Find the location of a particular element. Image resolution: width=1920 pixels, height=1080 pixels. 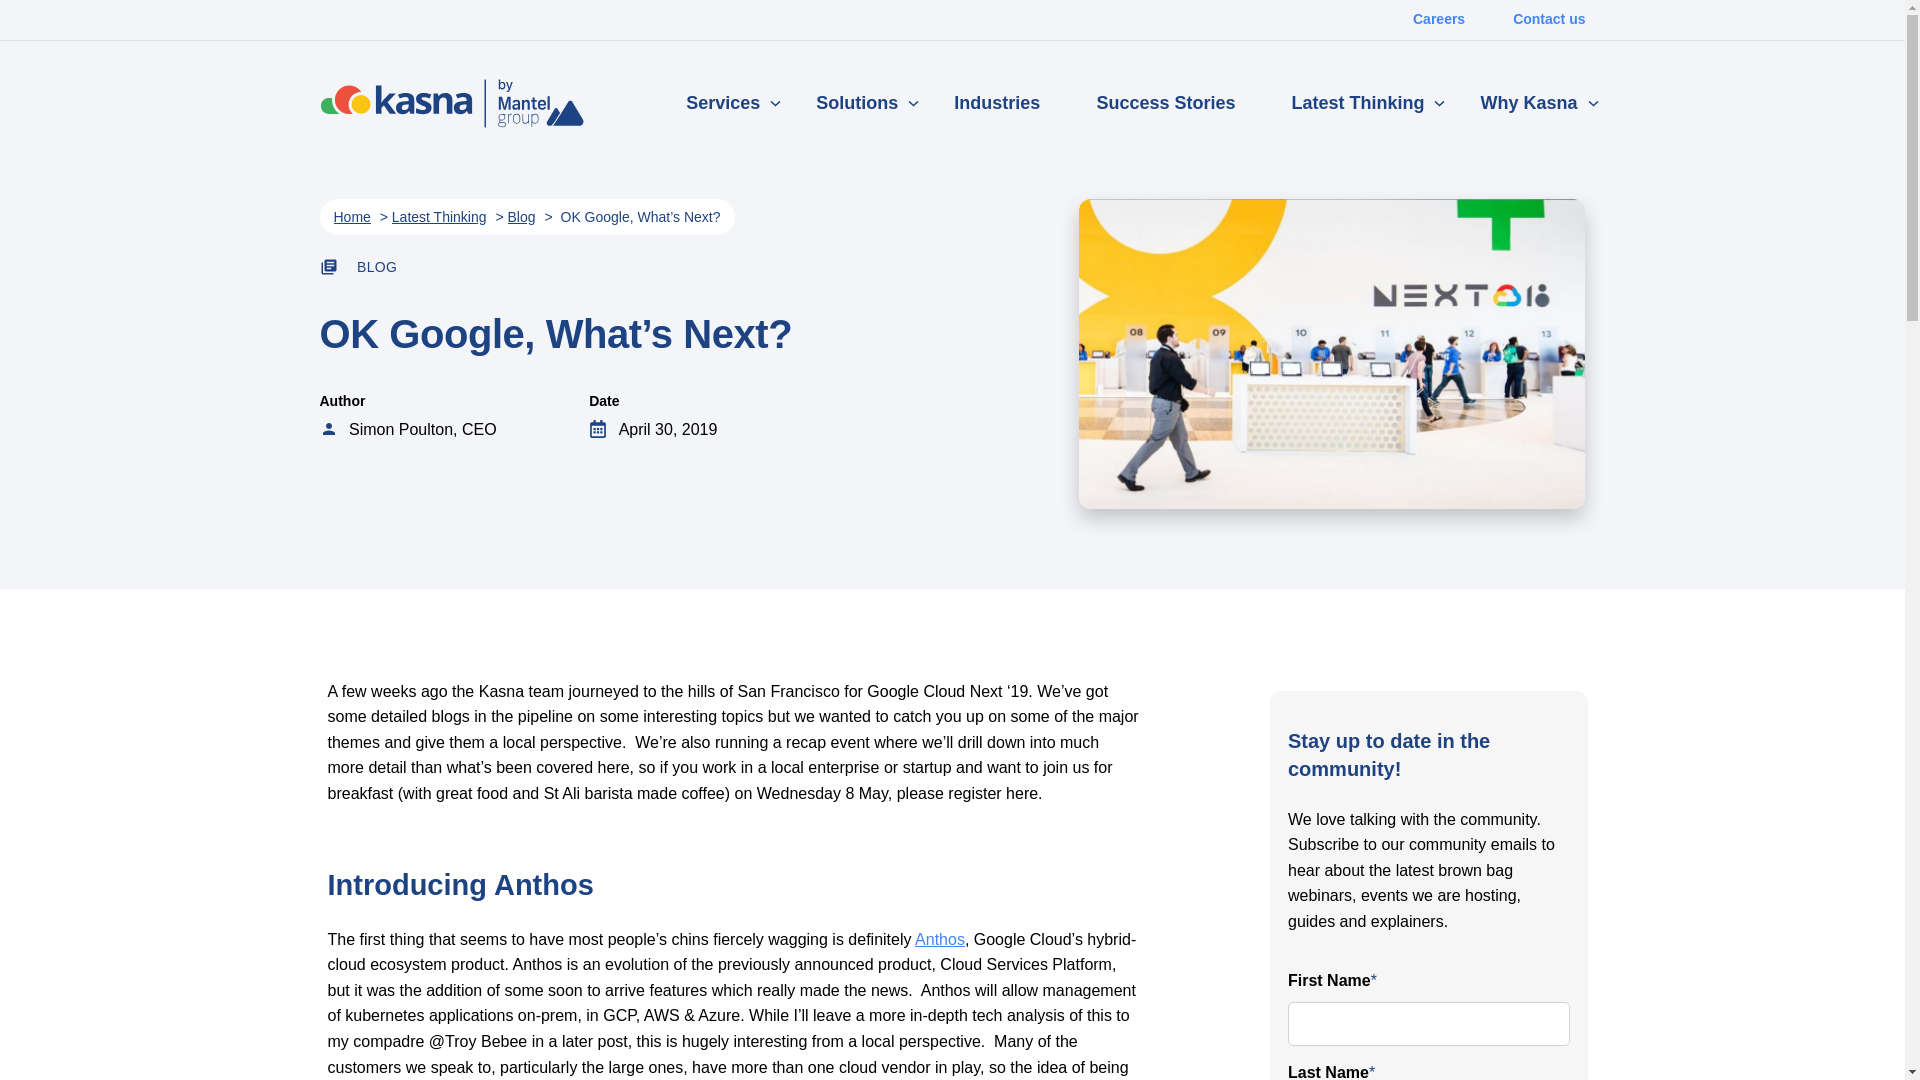

Careers is located at coordinates (1439, 20).